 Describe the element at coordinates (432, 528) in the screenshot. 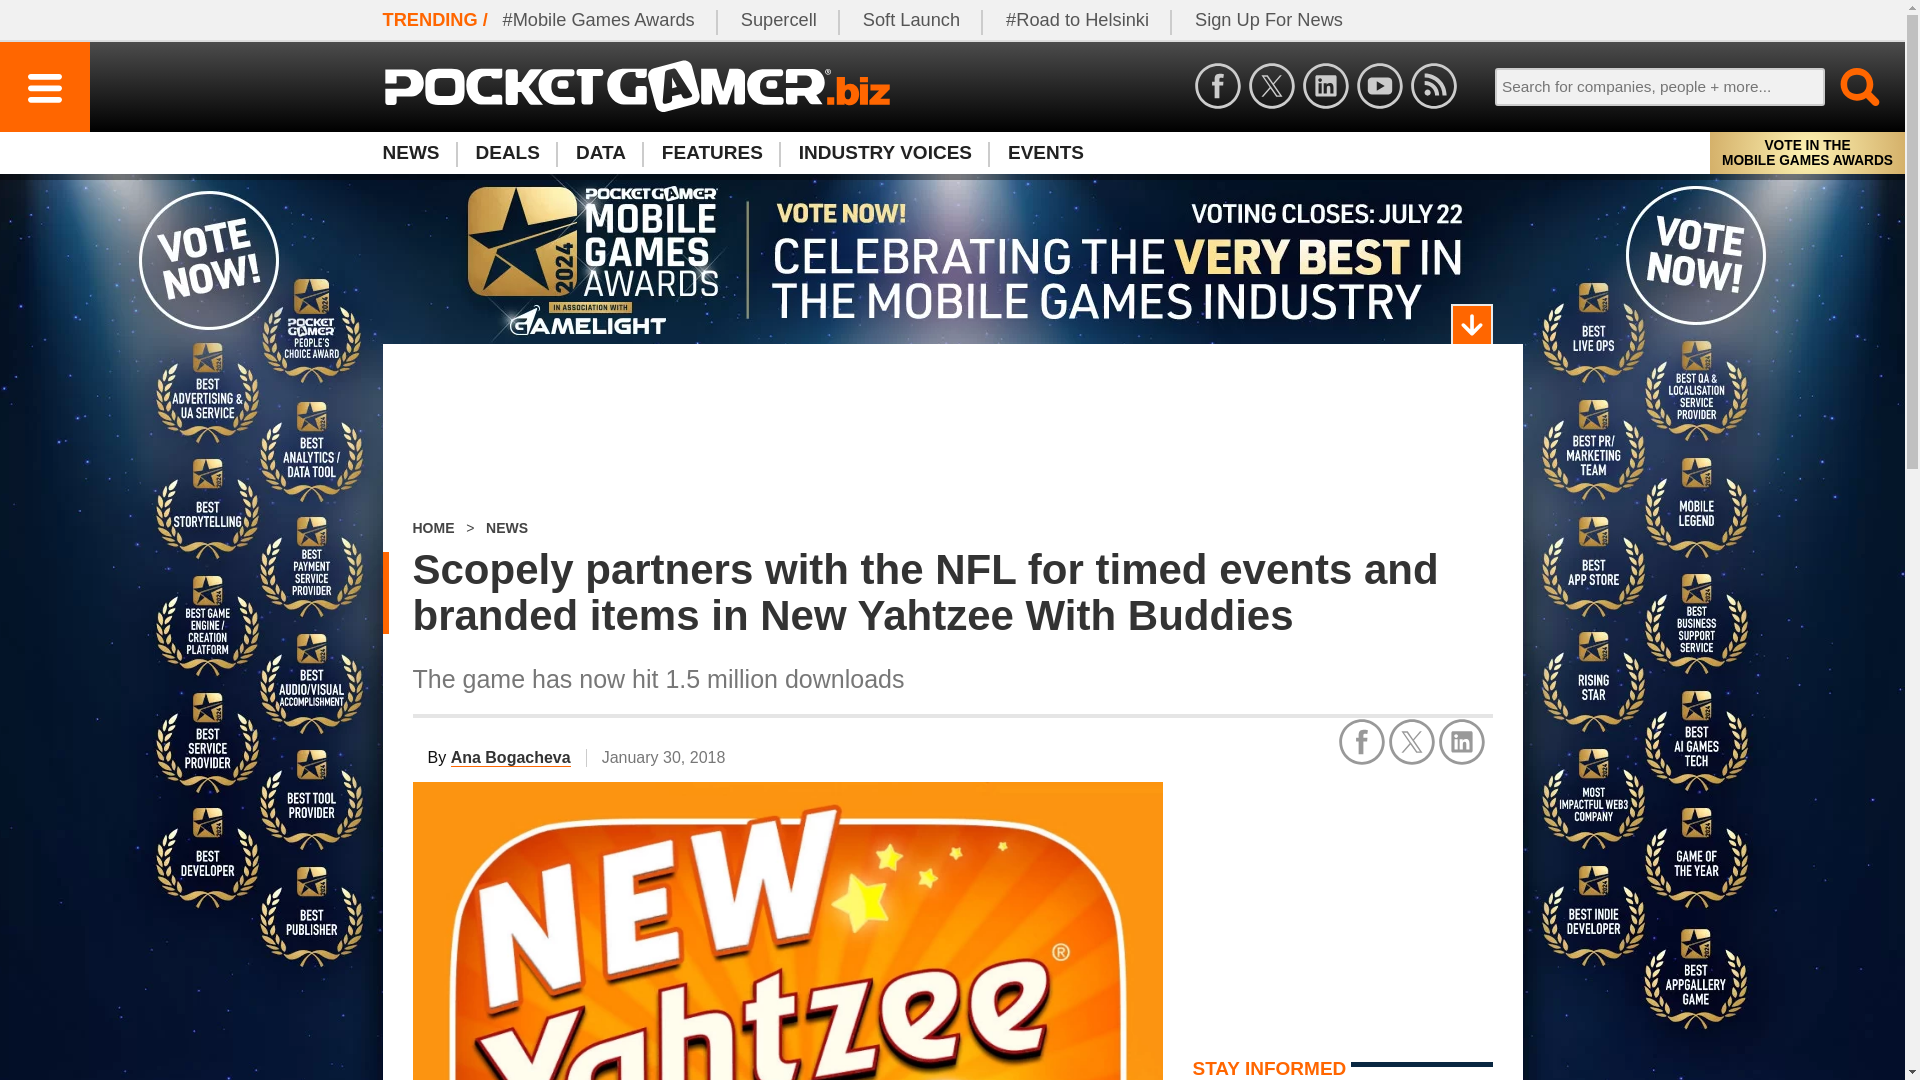

I see `HOME` at that location.